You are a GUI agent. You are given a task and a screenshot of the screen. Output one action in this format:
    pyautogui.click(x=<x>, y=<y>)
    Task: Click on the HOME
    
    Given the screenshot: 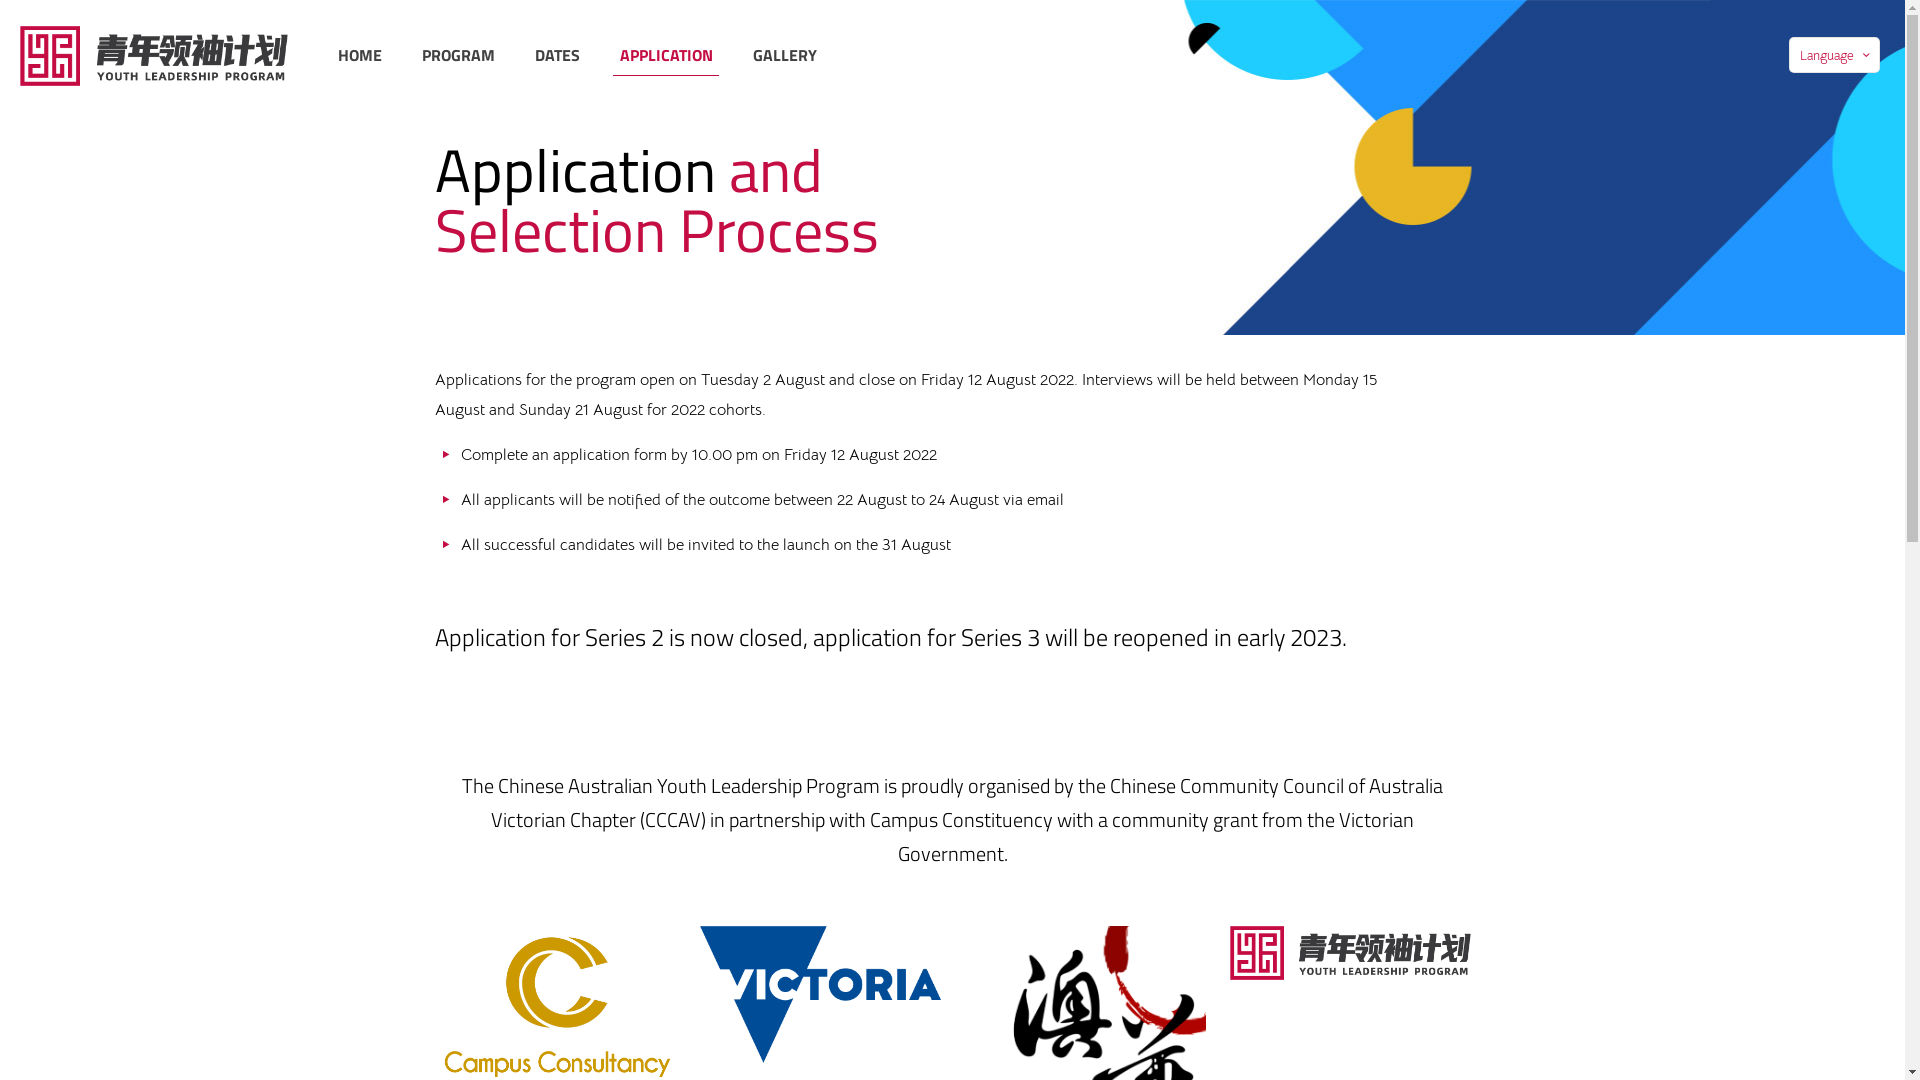 What is the action you would take?
    pyautogui.click(x=360, y=55)
    